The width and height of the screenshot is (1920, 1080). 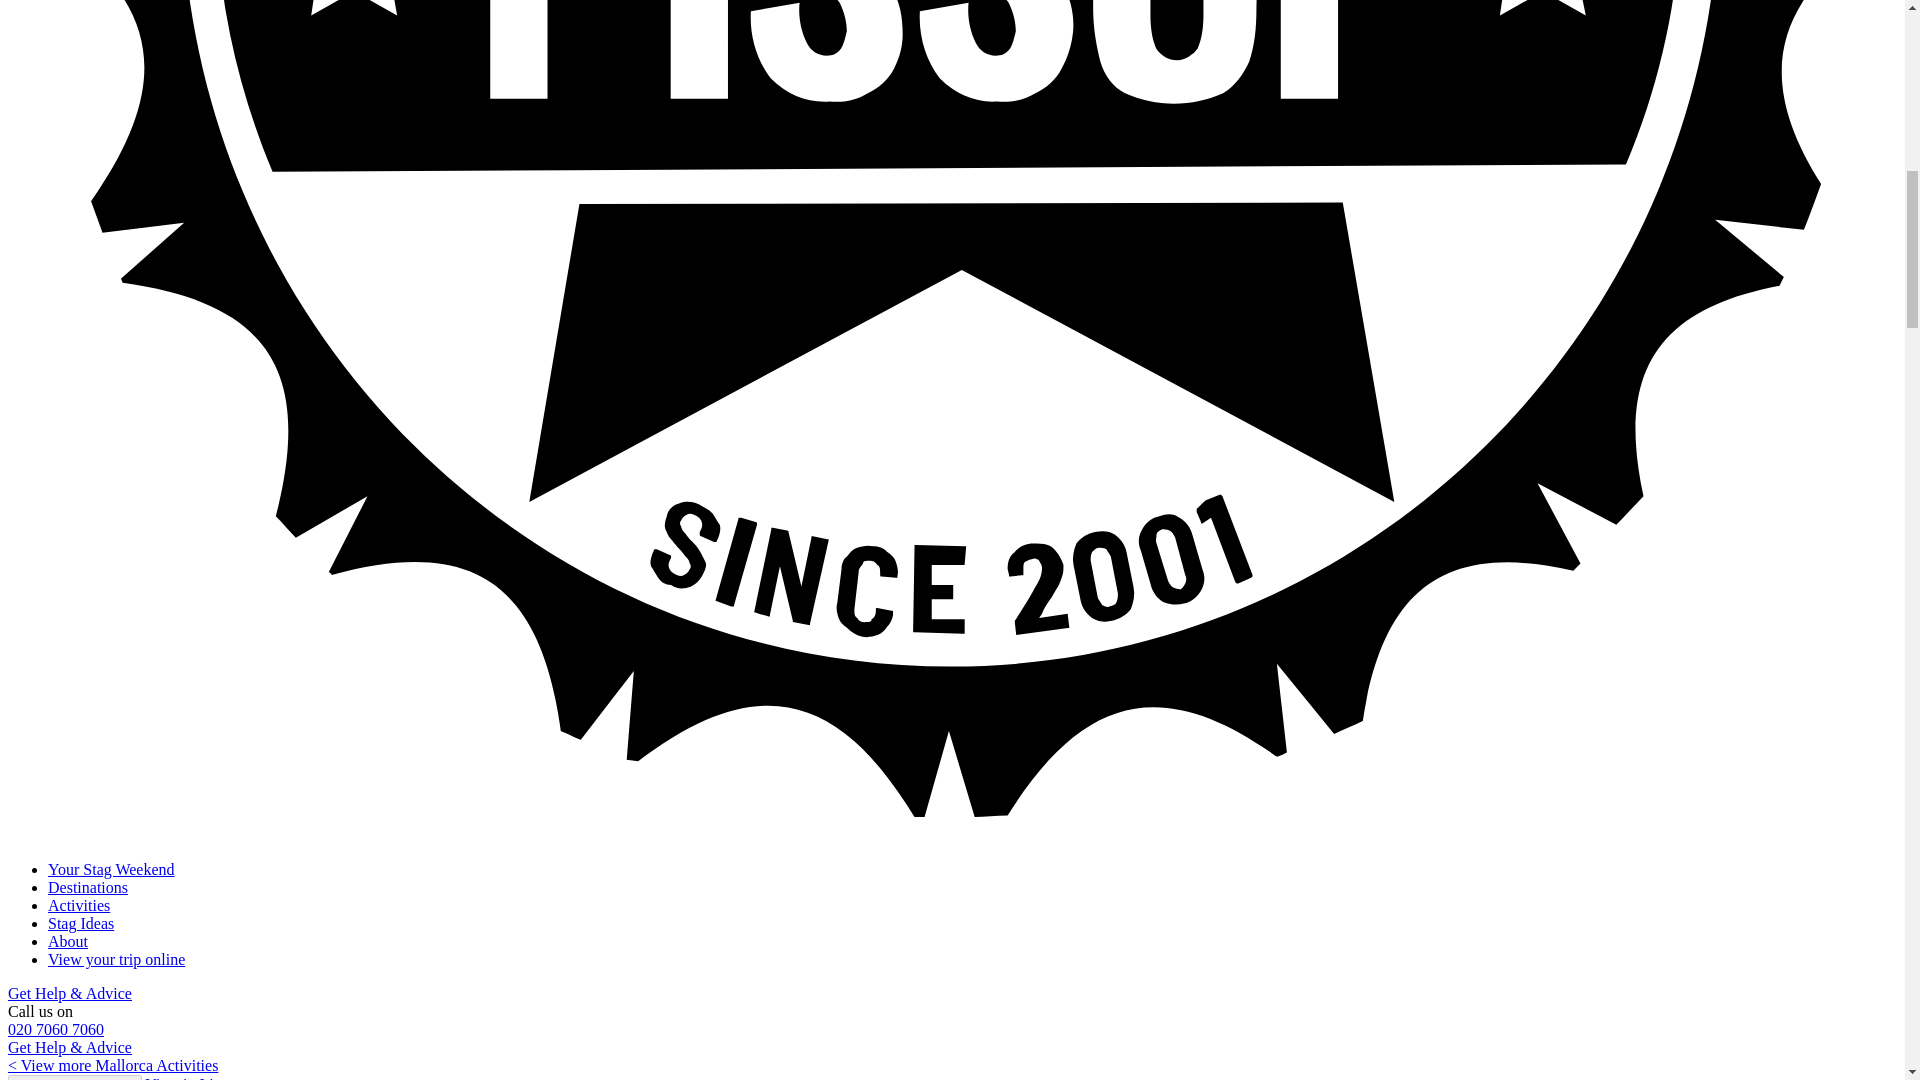 What do you see at coordinates (88, 888) in the screenshot?
I see `Destinations` at bounding box center [88, 888].